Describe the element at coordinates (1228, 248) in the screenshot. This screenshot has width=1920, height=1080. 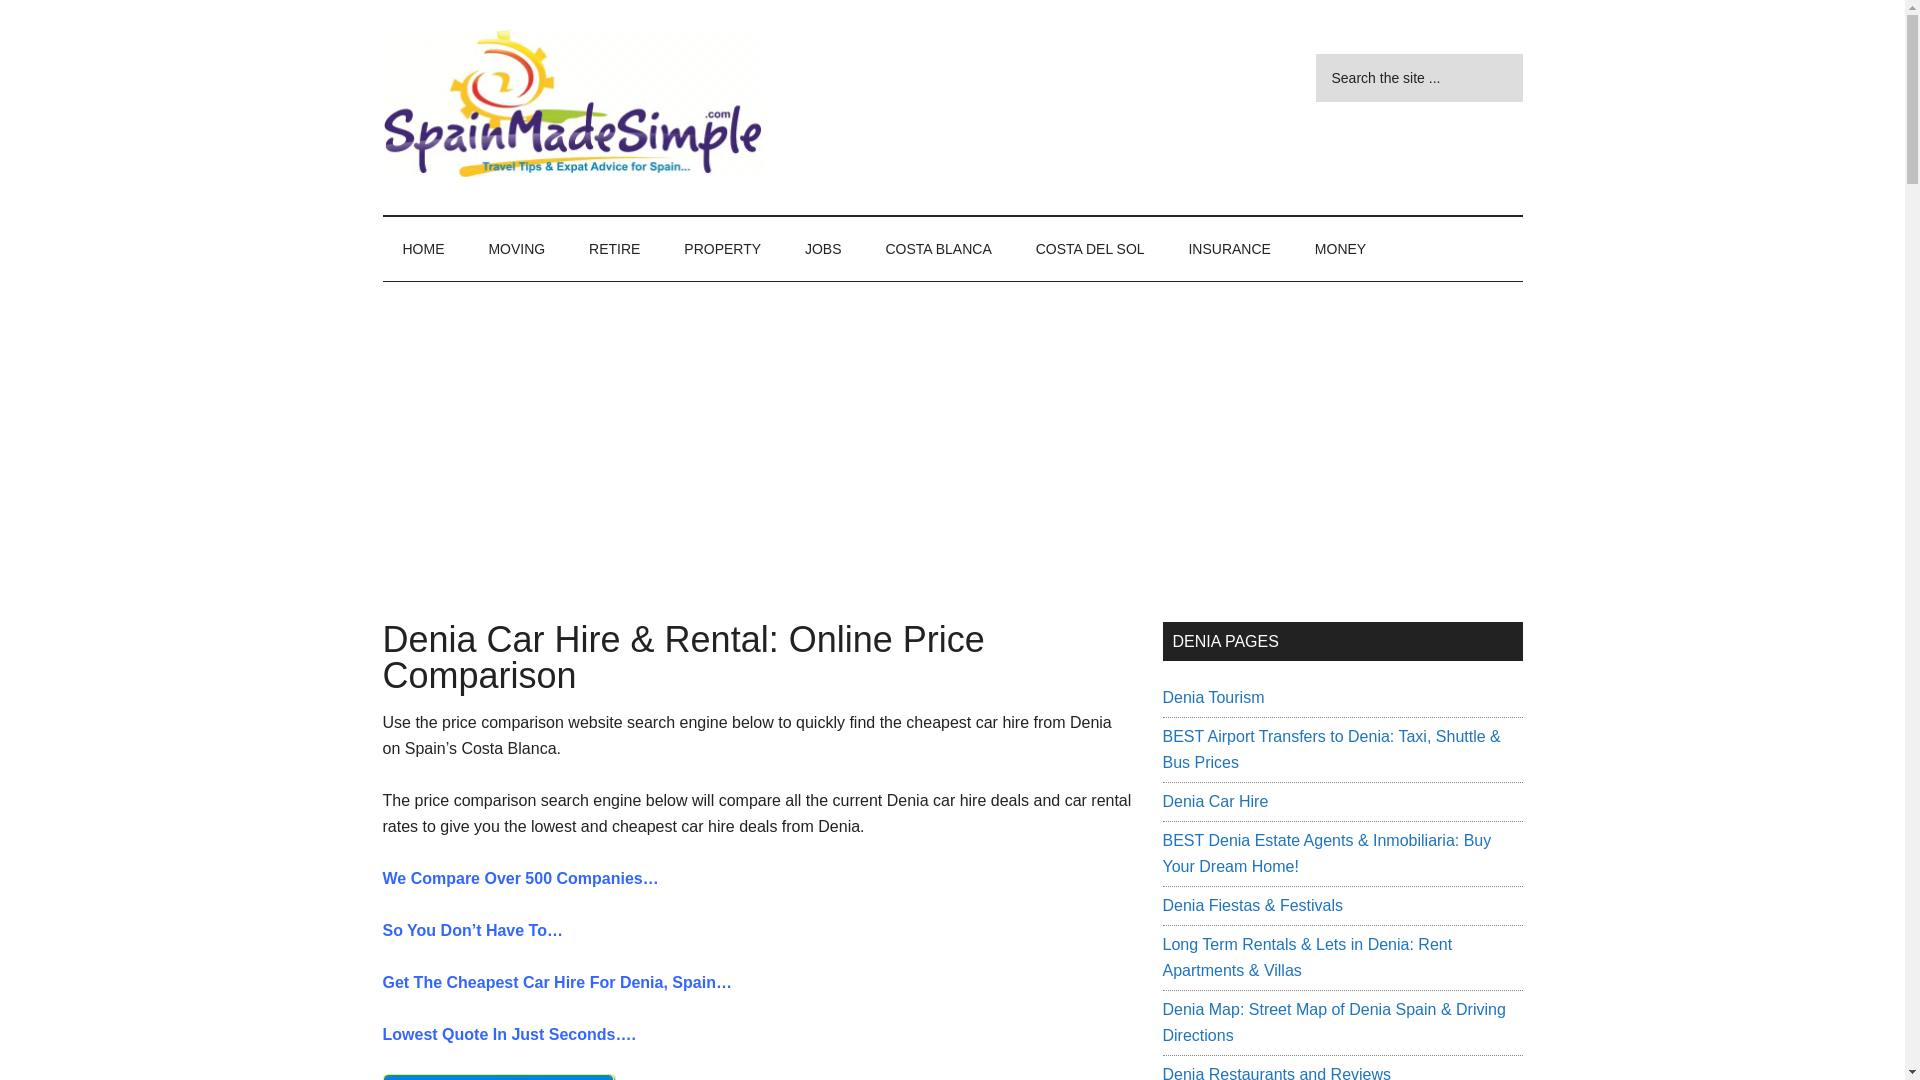
I see `INSURANCE` at that location.